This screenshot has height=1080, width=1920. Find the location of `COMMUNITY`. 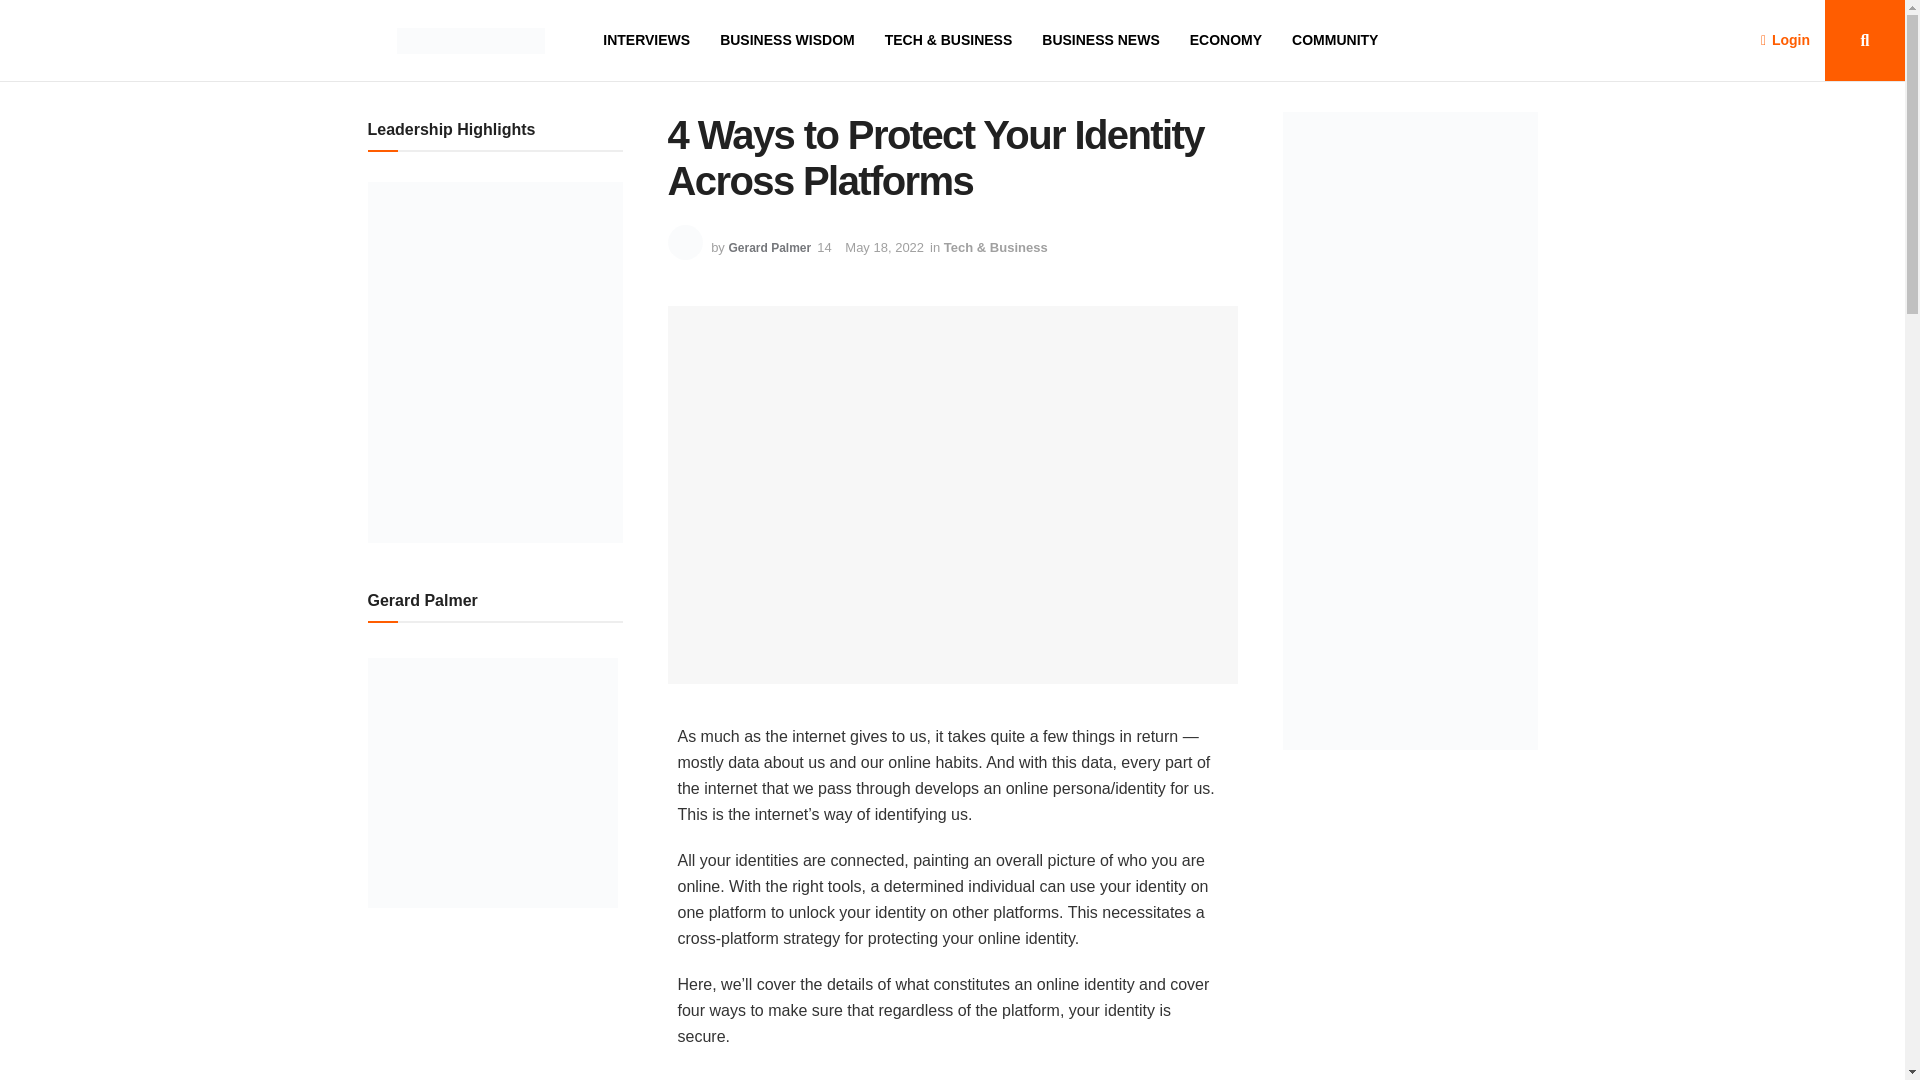

COMMUNITY is located at coordinates (1335, 40).